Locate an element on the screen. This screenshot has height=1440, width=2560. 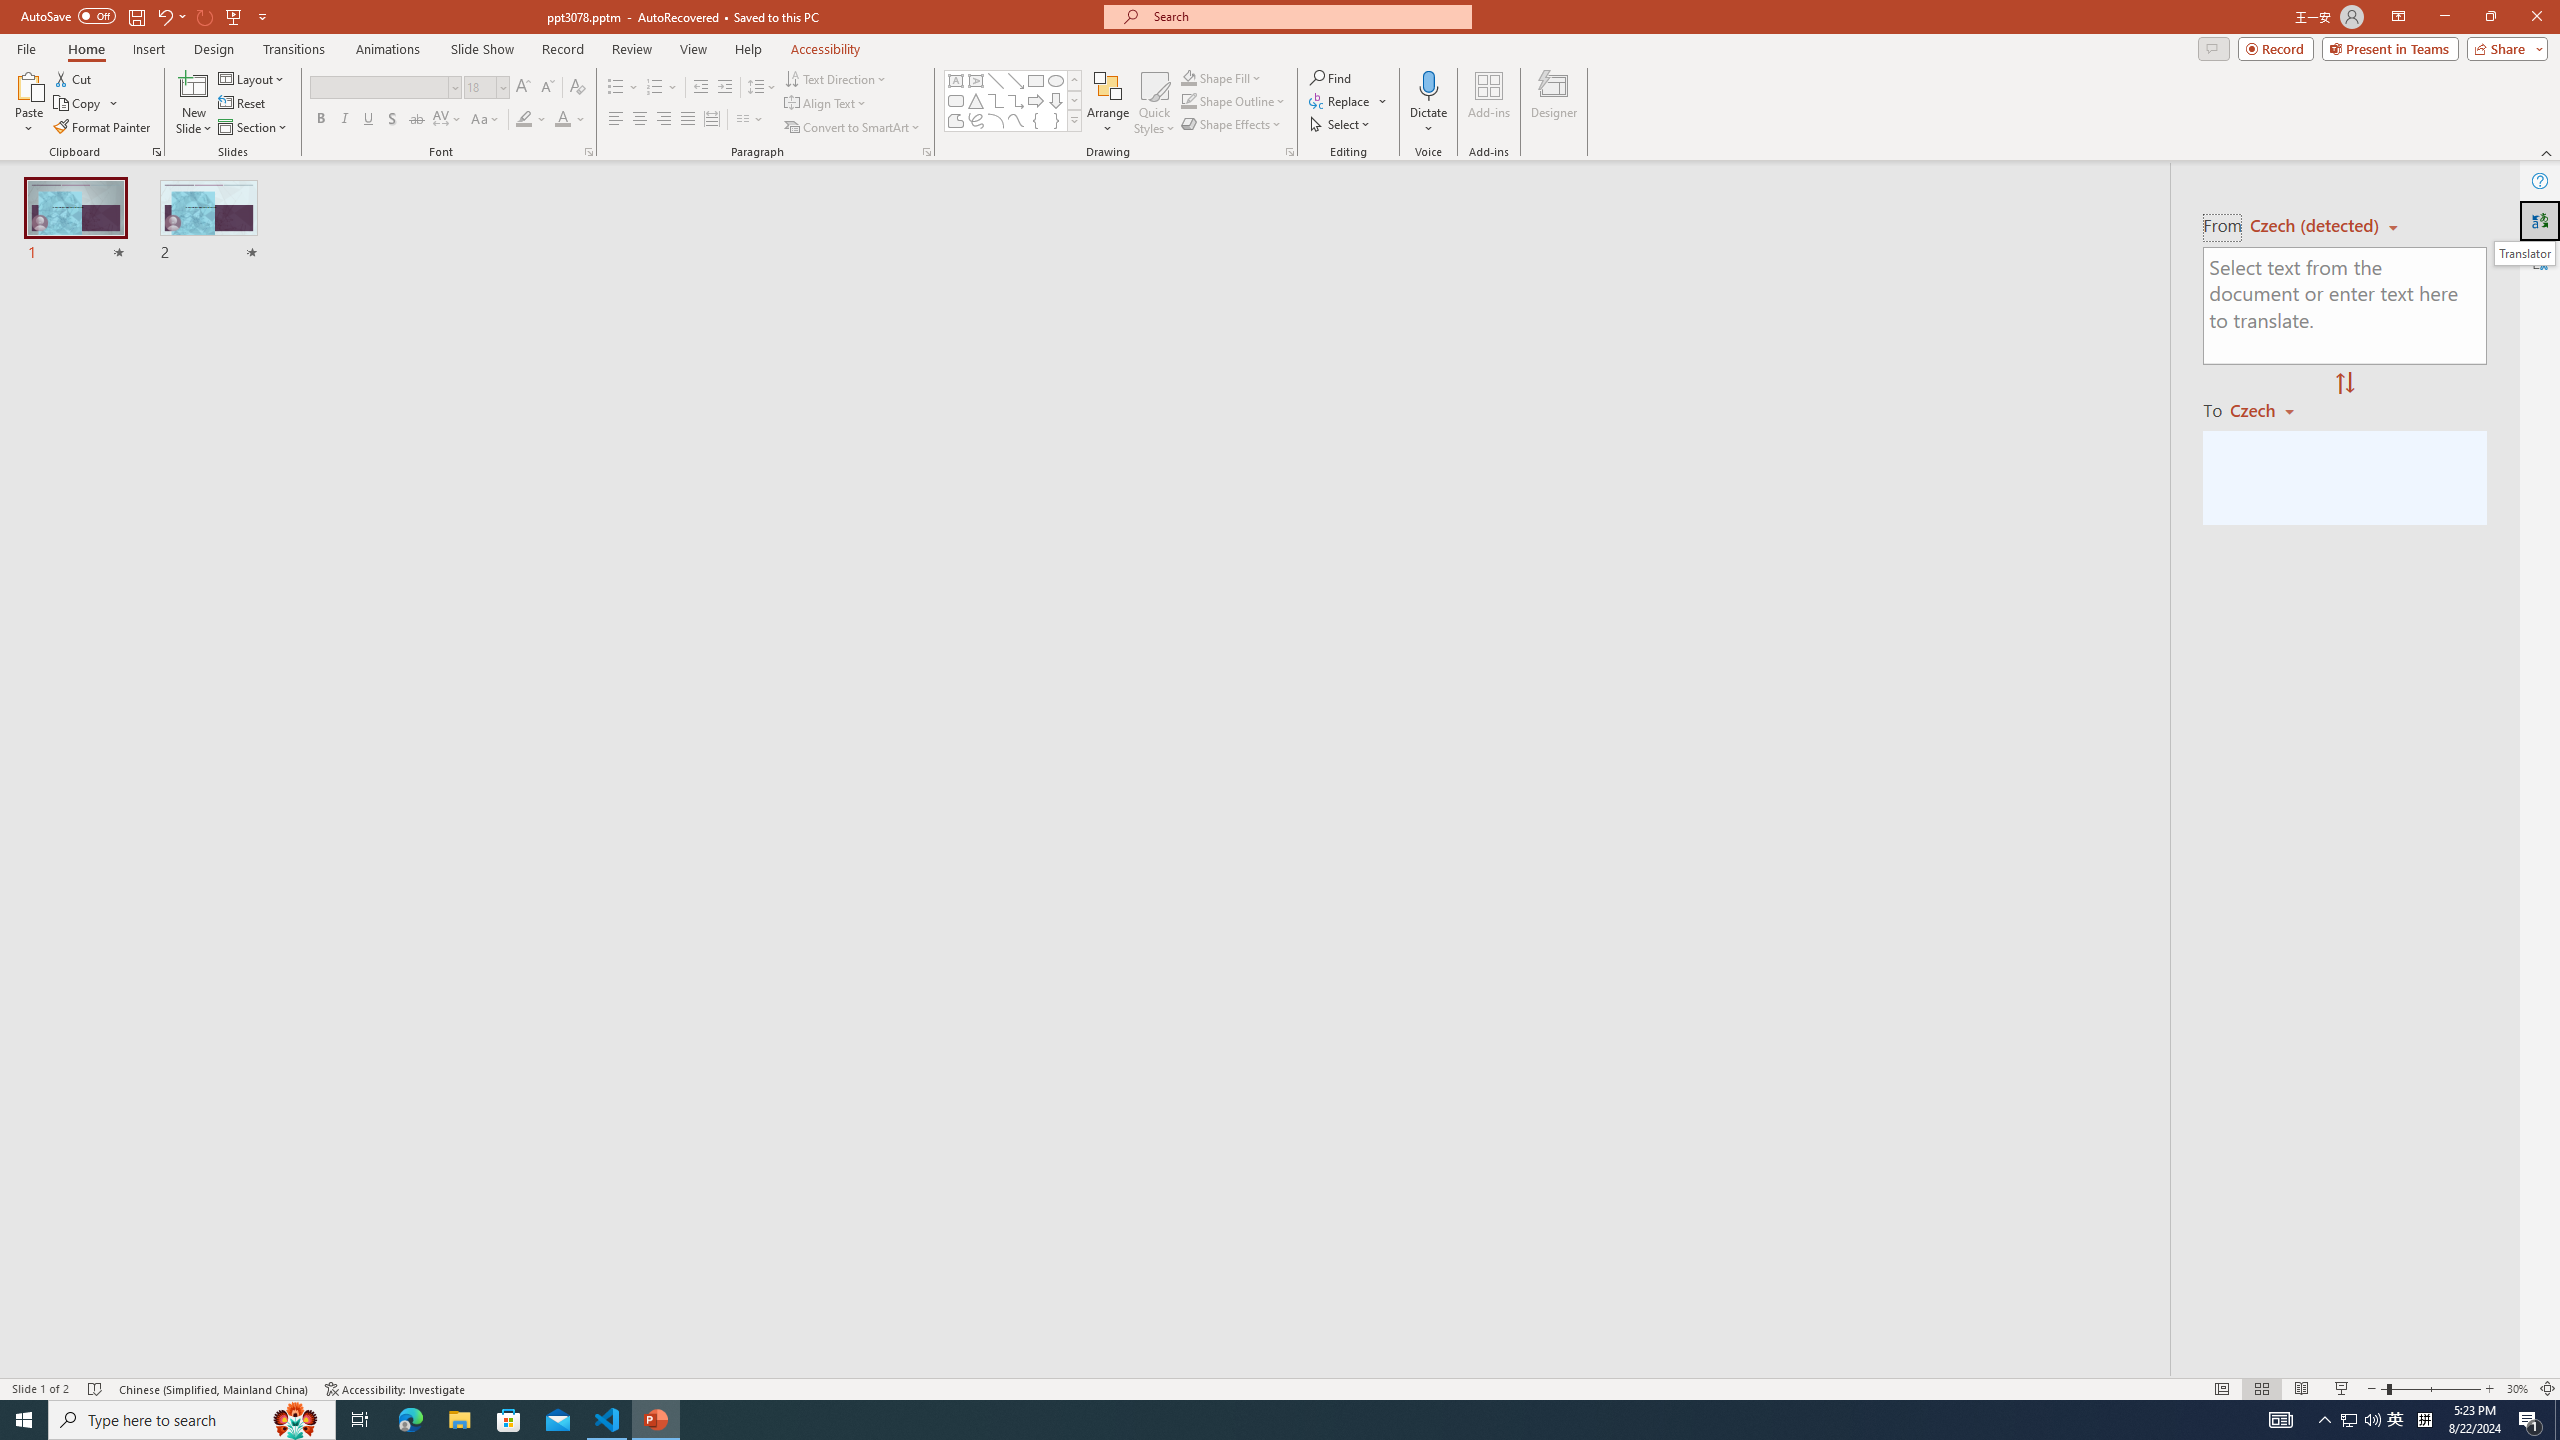
Office Clipboard... is located at coordinates (156, 152).